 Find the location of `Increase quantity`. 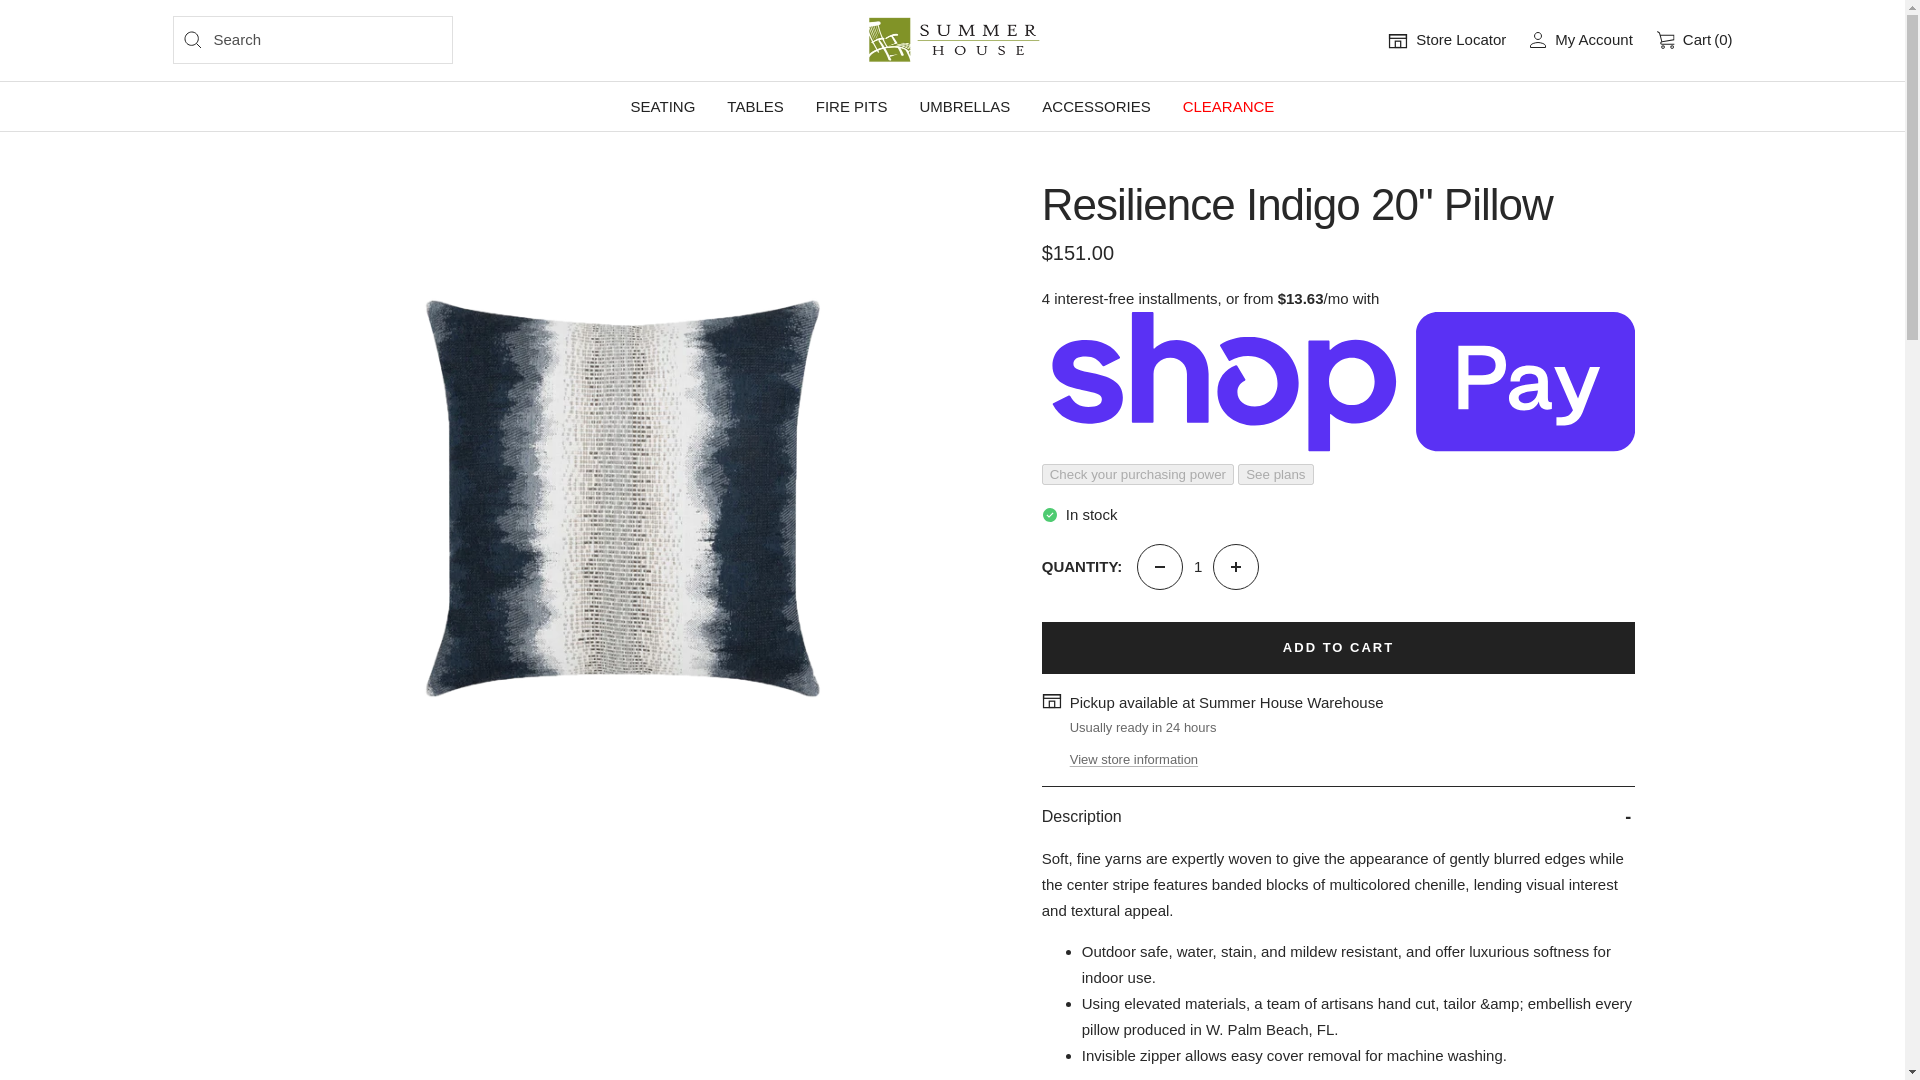

Increase quantity is located at coordinates (1236, 566).